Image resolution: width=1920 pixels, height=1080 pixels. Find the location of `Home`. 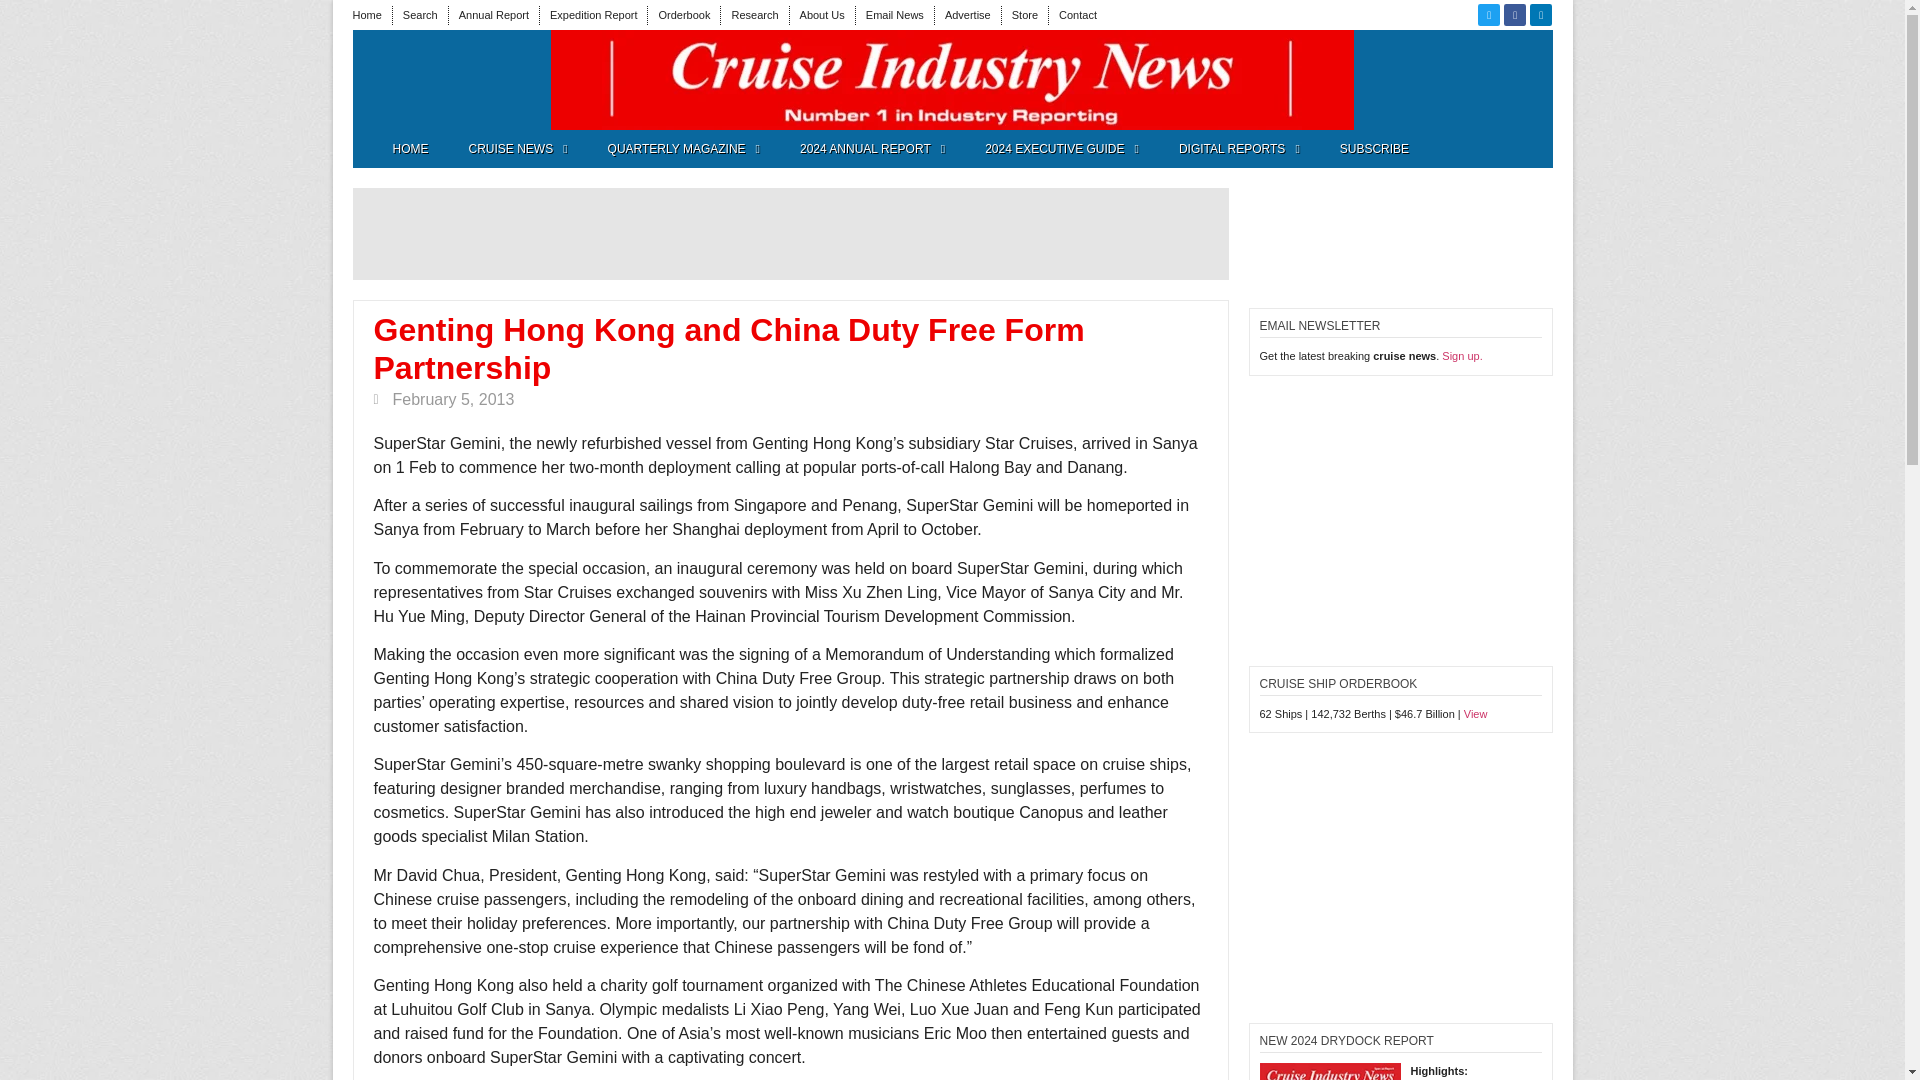

Home is located at coordinates (366, 14).